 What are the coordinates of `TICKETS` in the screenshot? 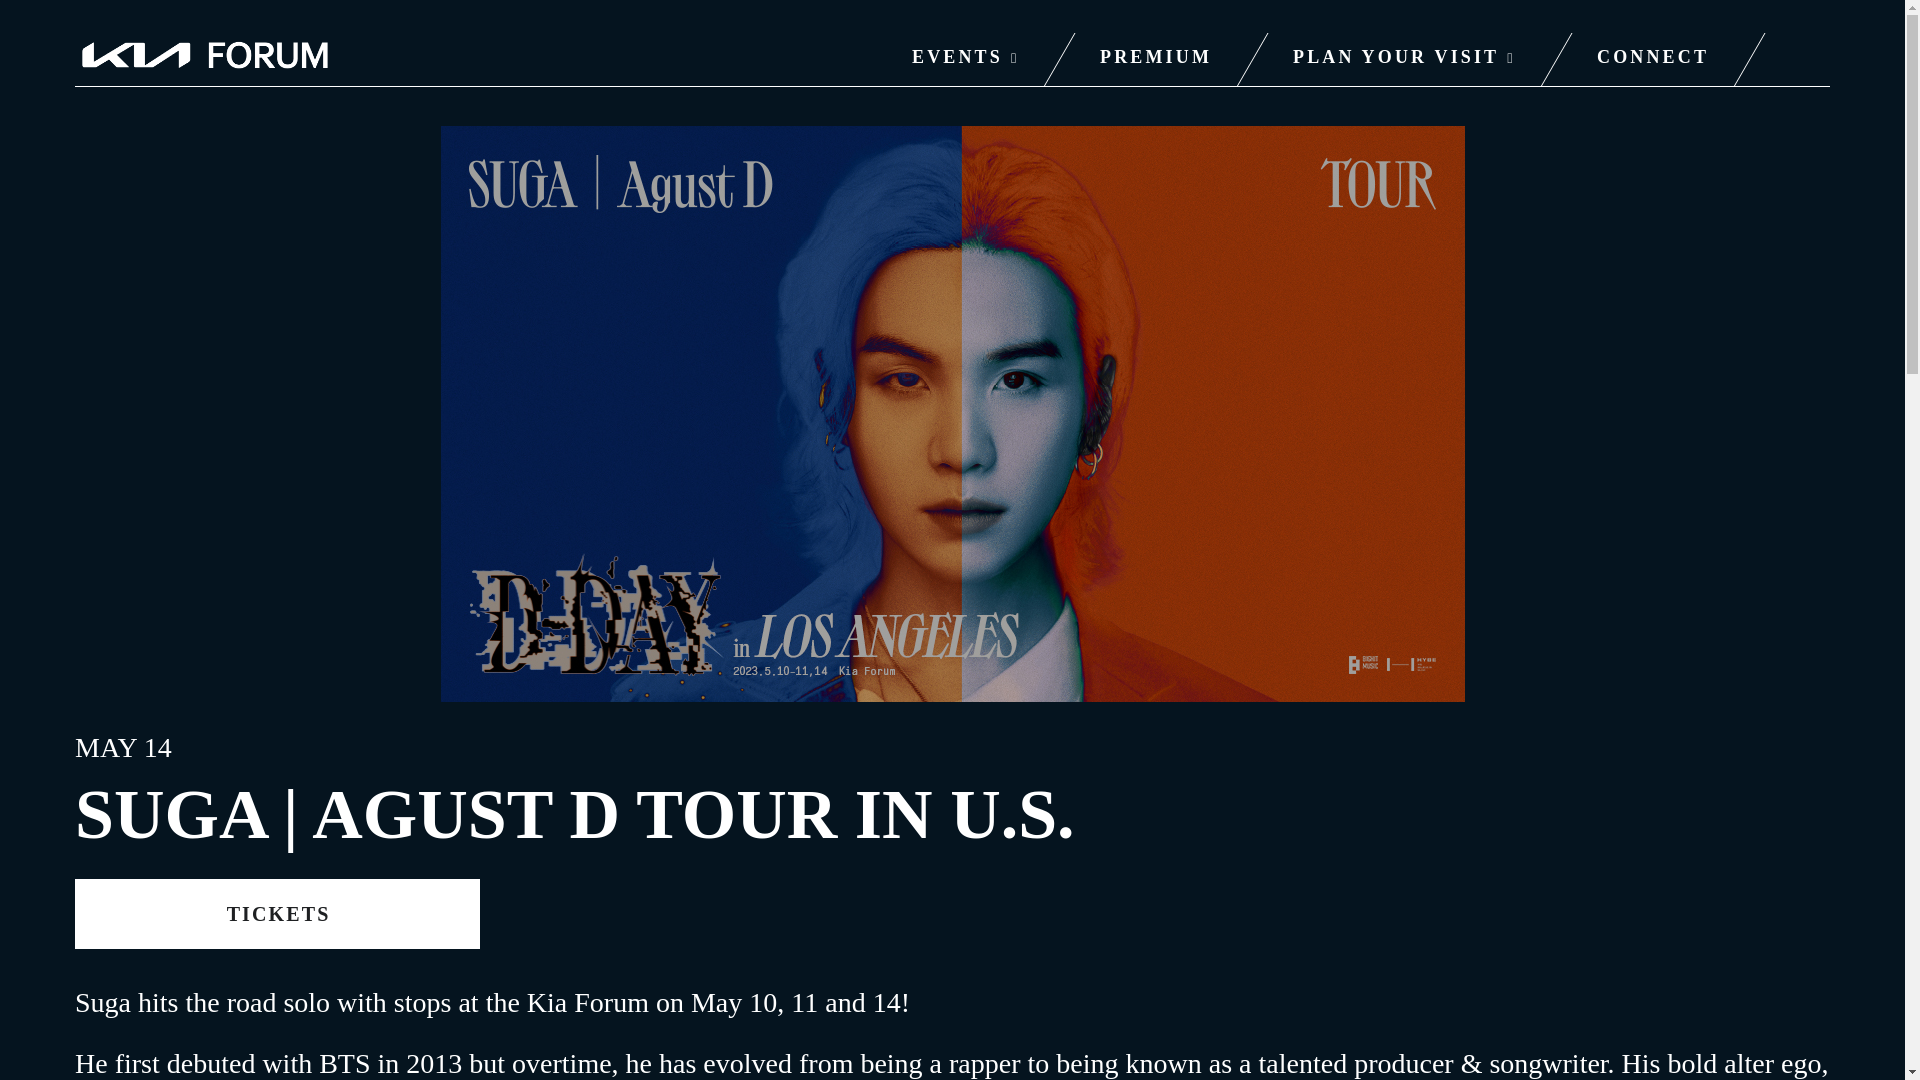 It's located at (277, 914).